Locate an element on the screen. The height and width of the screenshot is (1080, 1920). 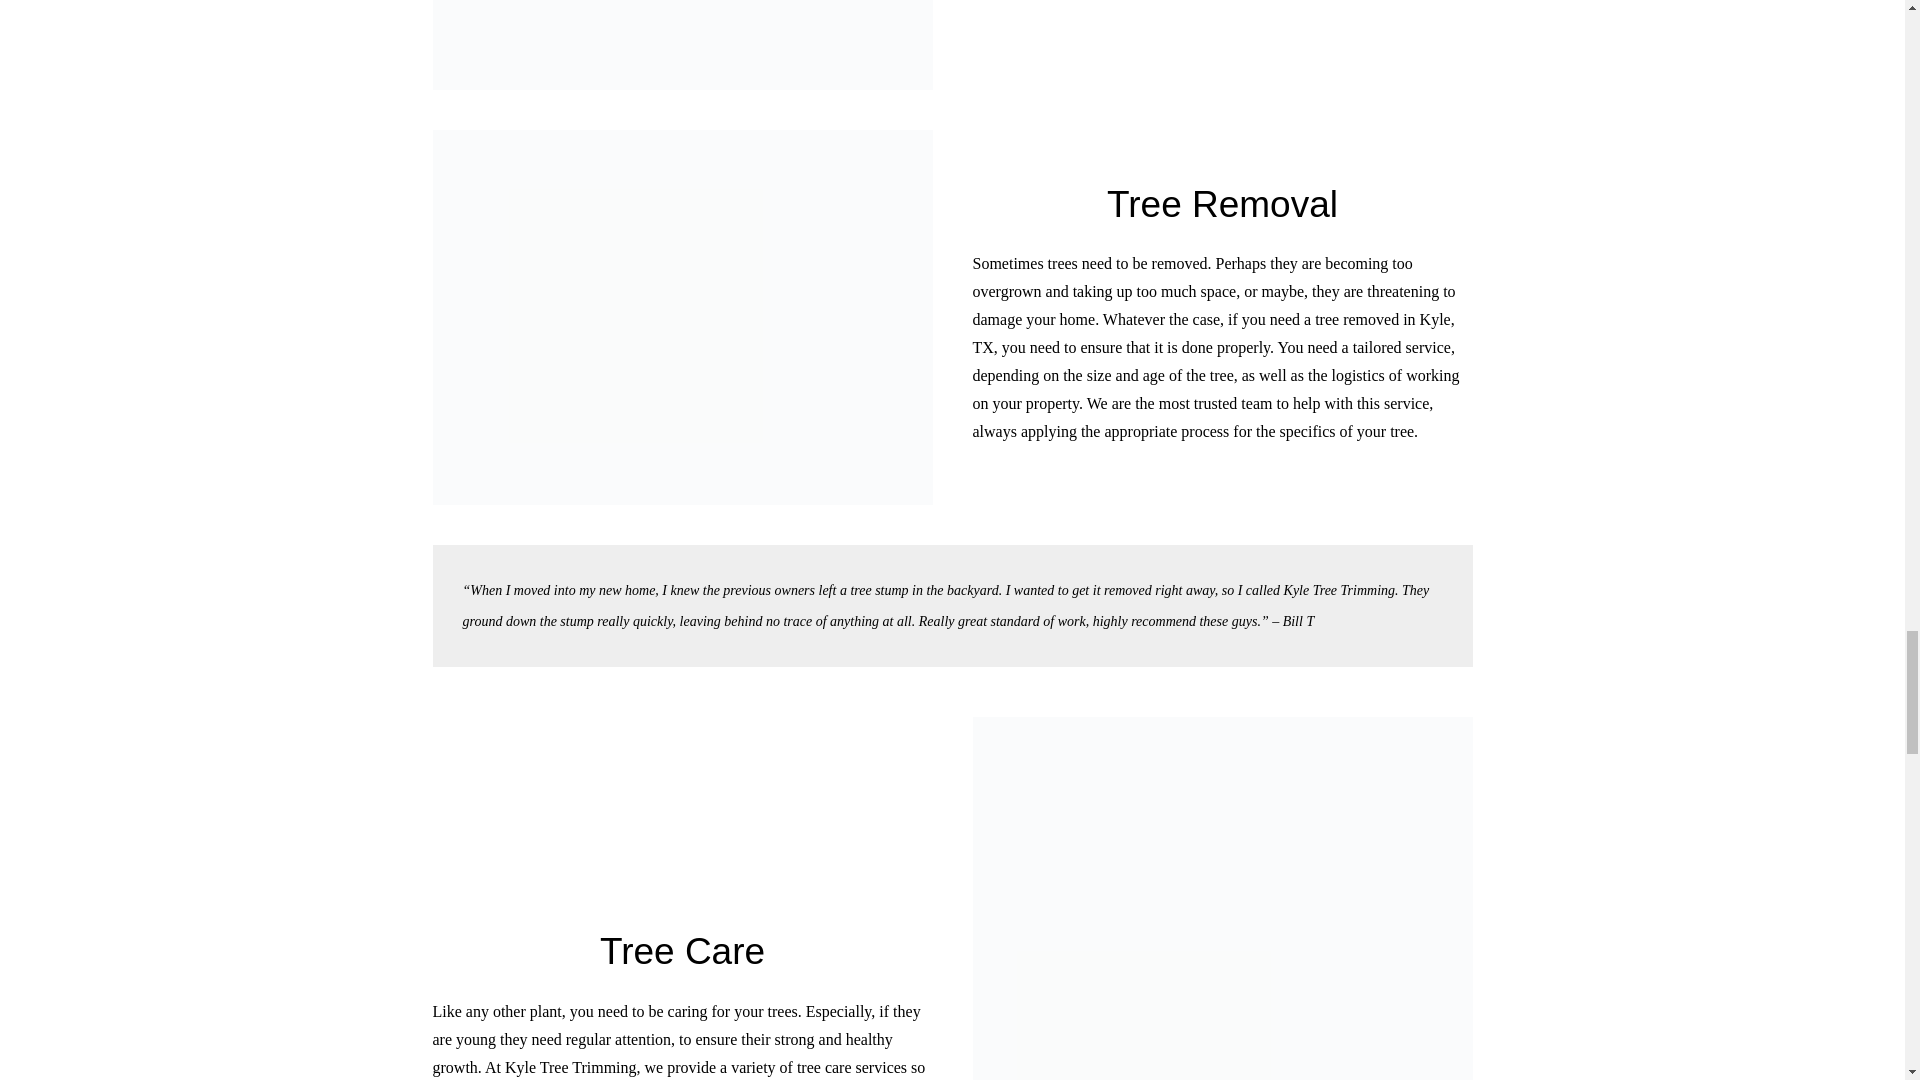
Tree Removal is located at coordinates (1222, 204).